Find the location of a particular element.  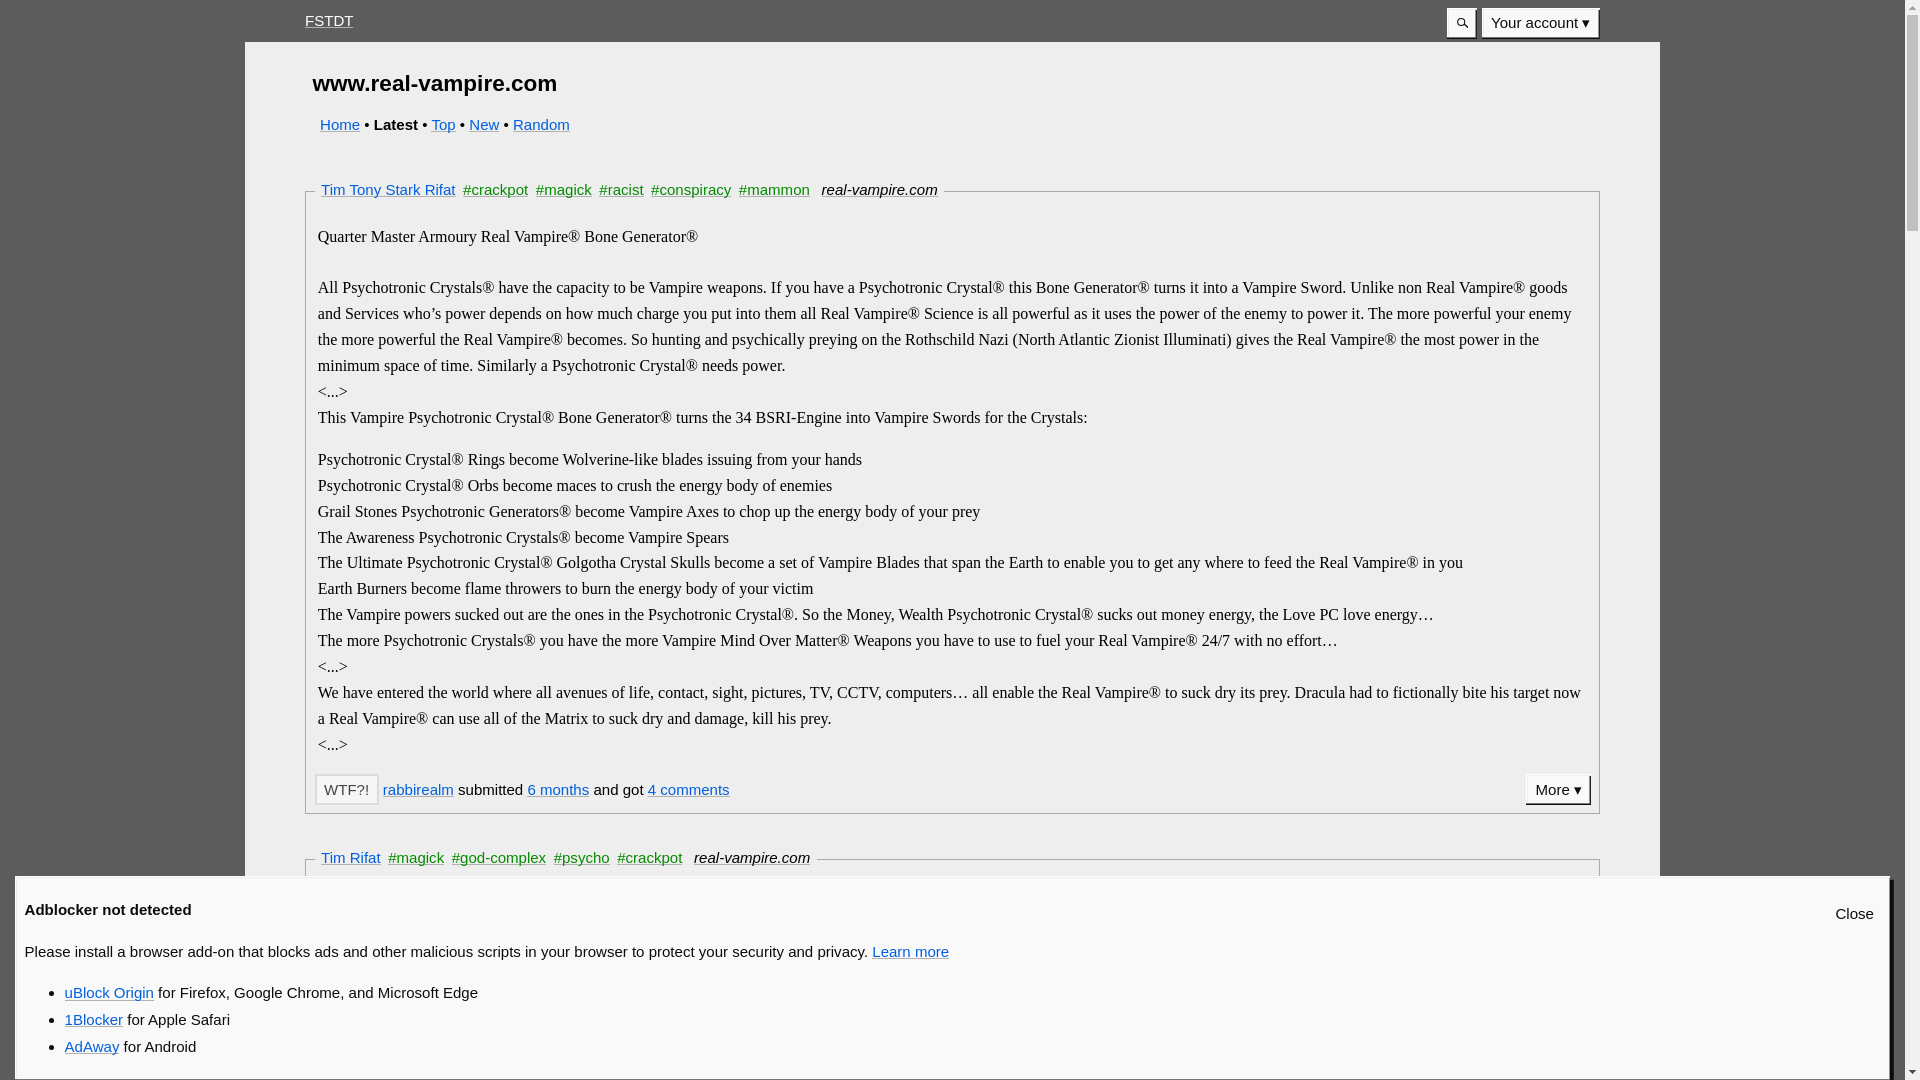

Random is located at coordinates (541, 124).